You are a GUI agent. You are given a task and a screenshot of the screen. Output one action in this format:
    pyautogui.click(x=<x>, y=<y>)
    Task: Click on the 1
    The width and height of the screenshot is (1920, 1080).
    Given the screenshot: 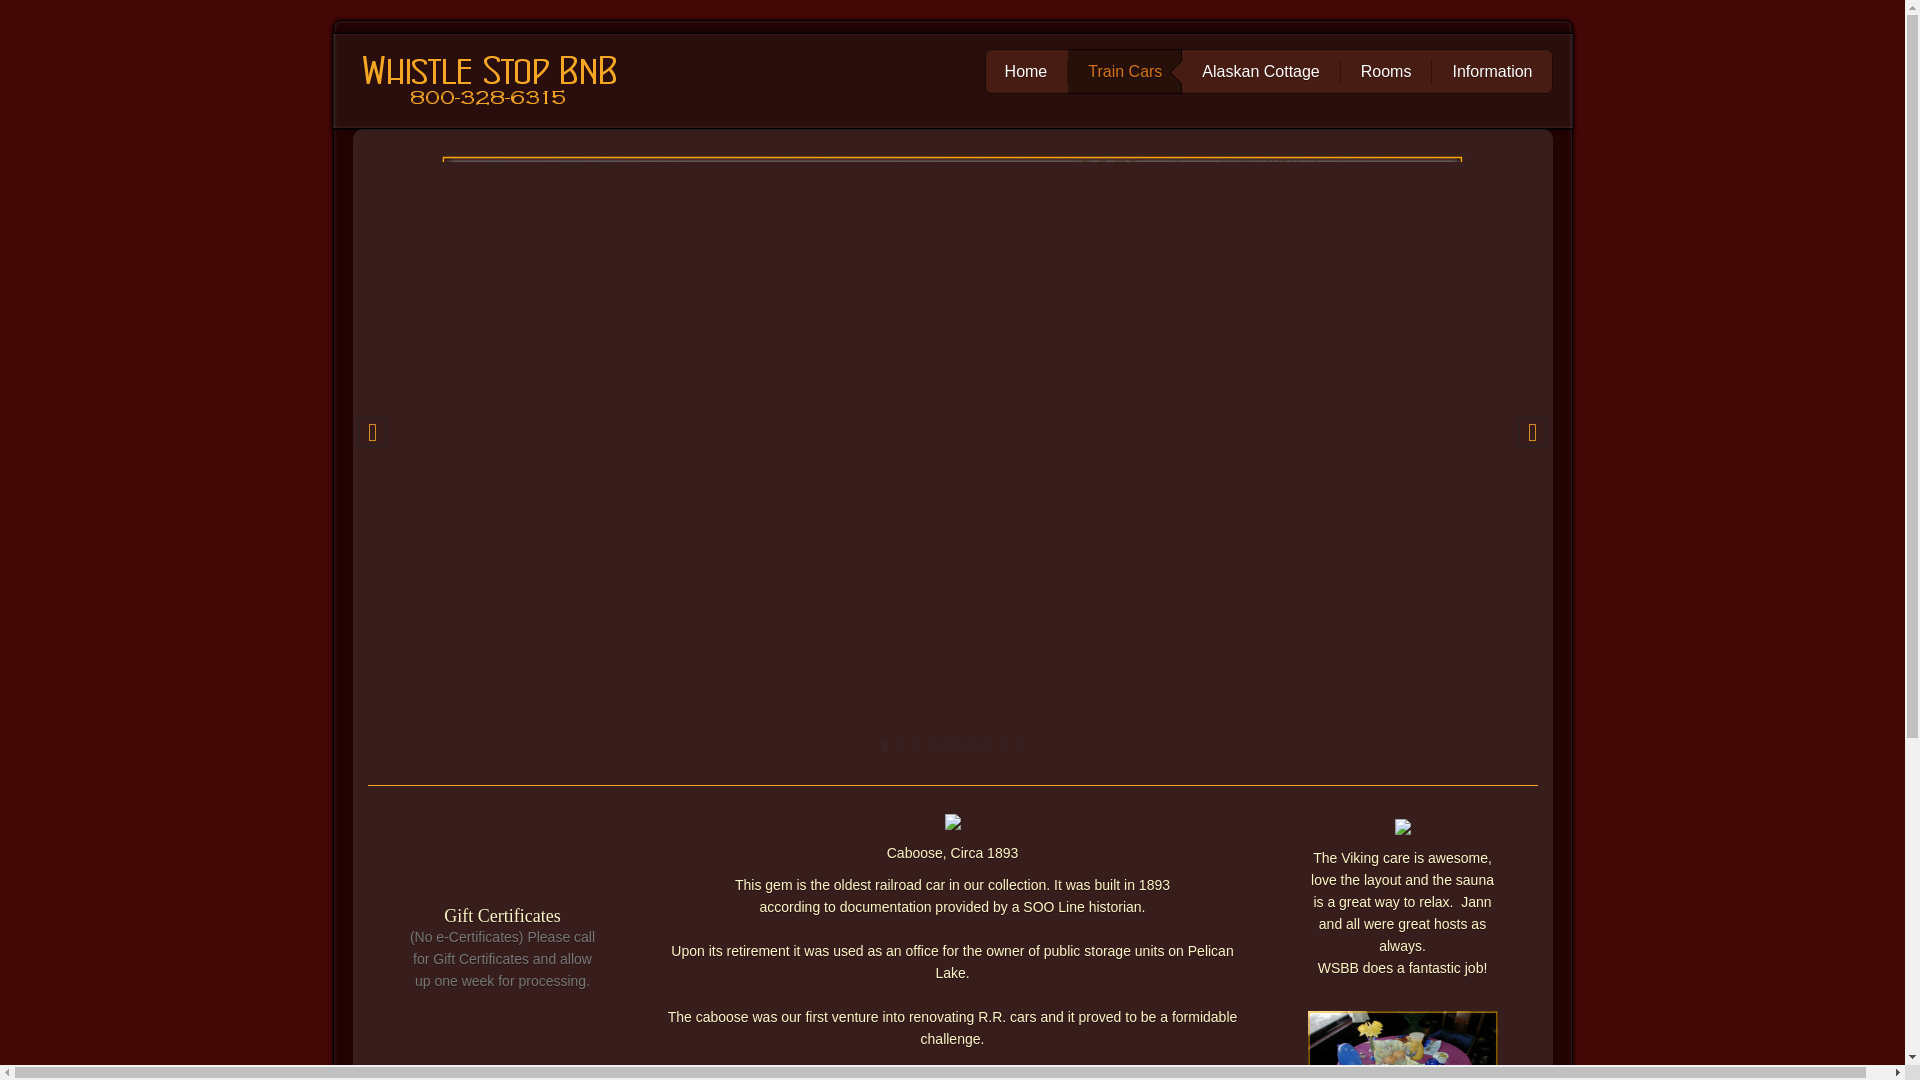 What is the action you would take?
    pyautogui.click(x=884, y=746)
    